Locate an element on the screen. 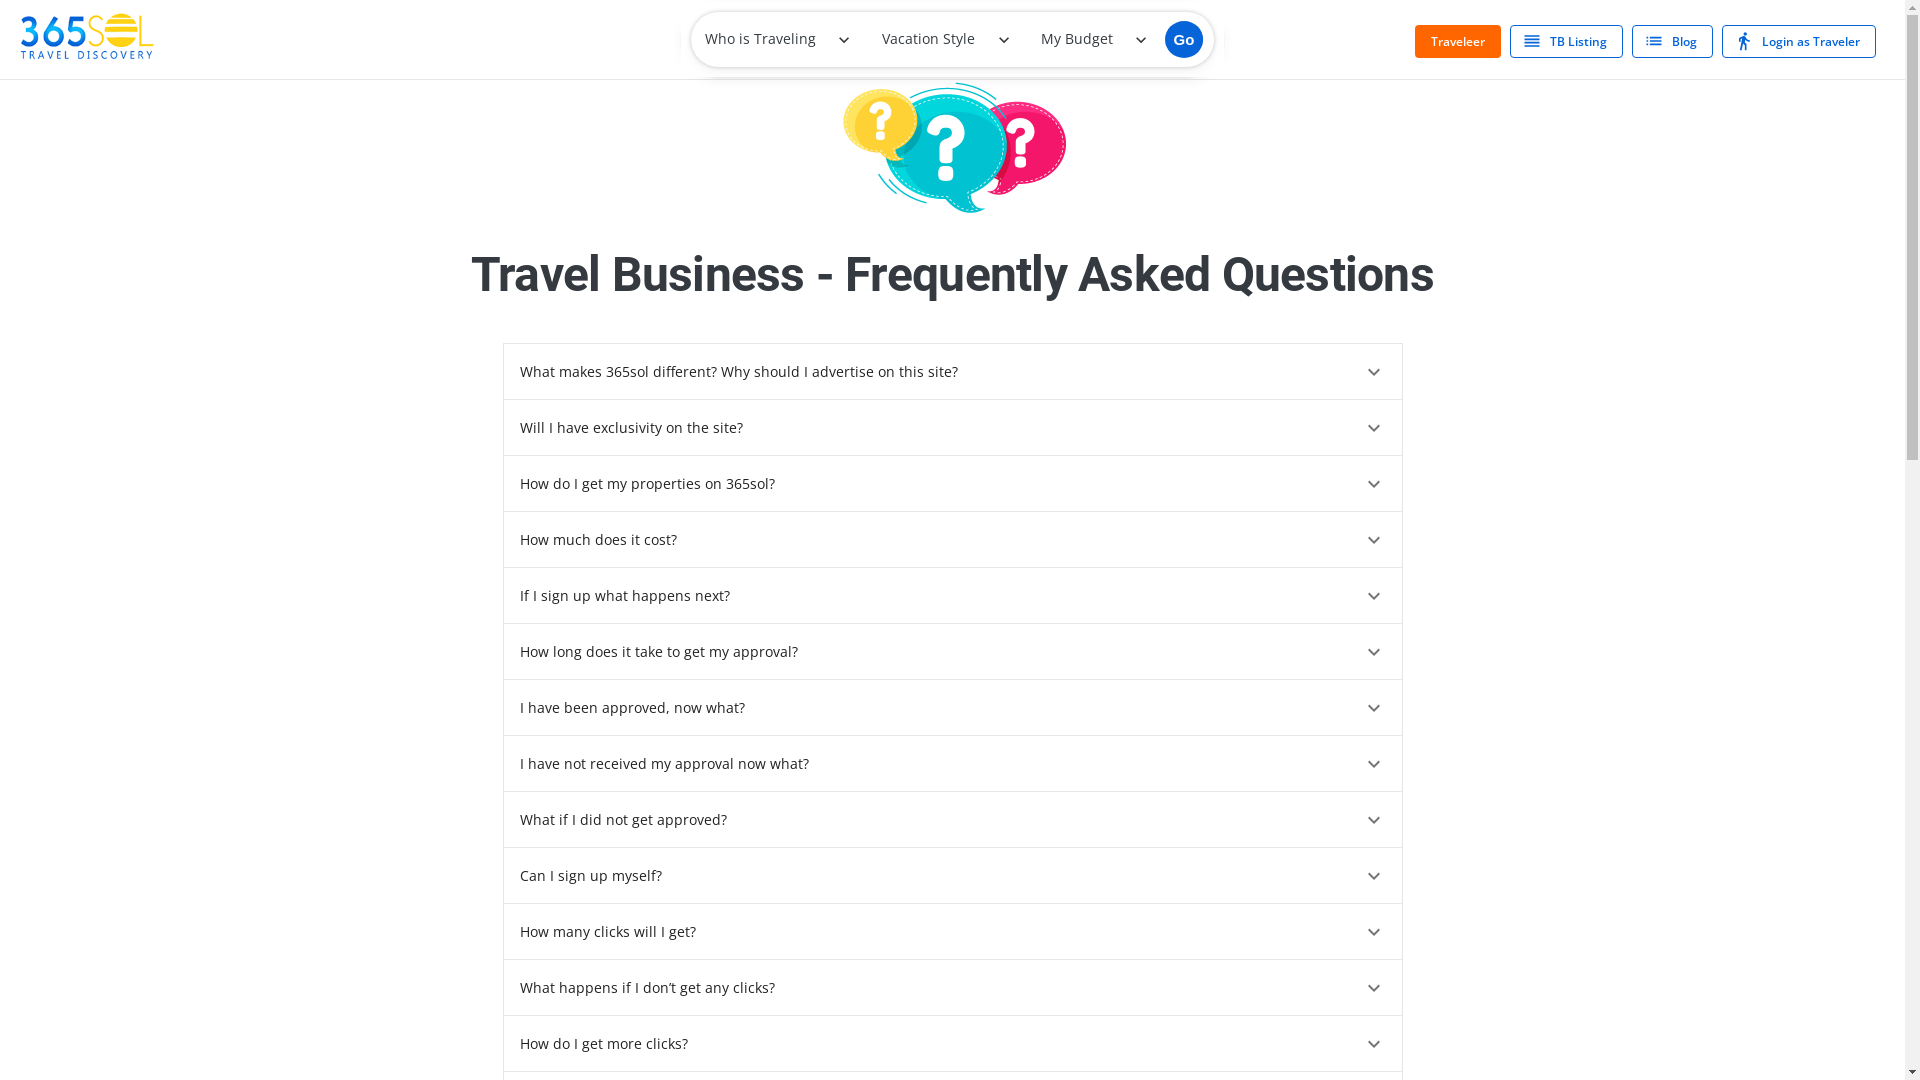 The height and width of the screenshot is (1080, 1920). Login as Traveler is located at coordinates (1799, 40).